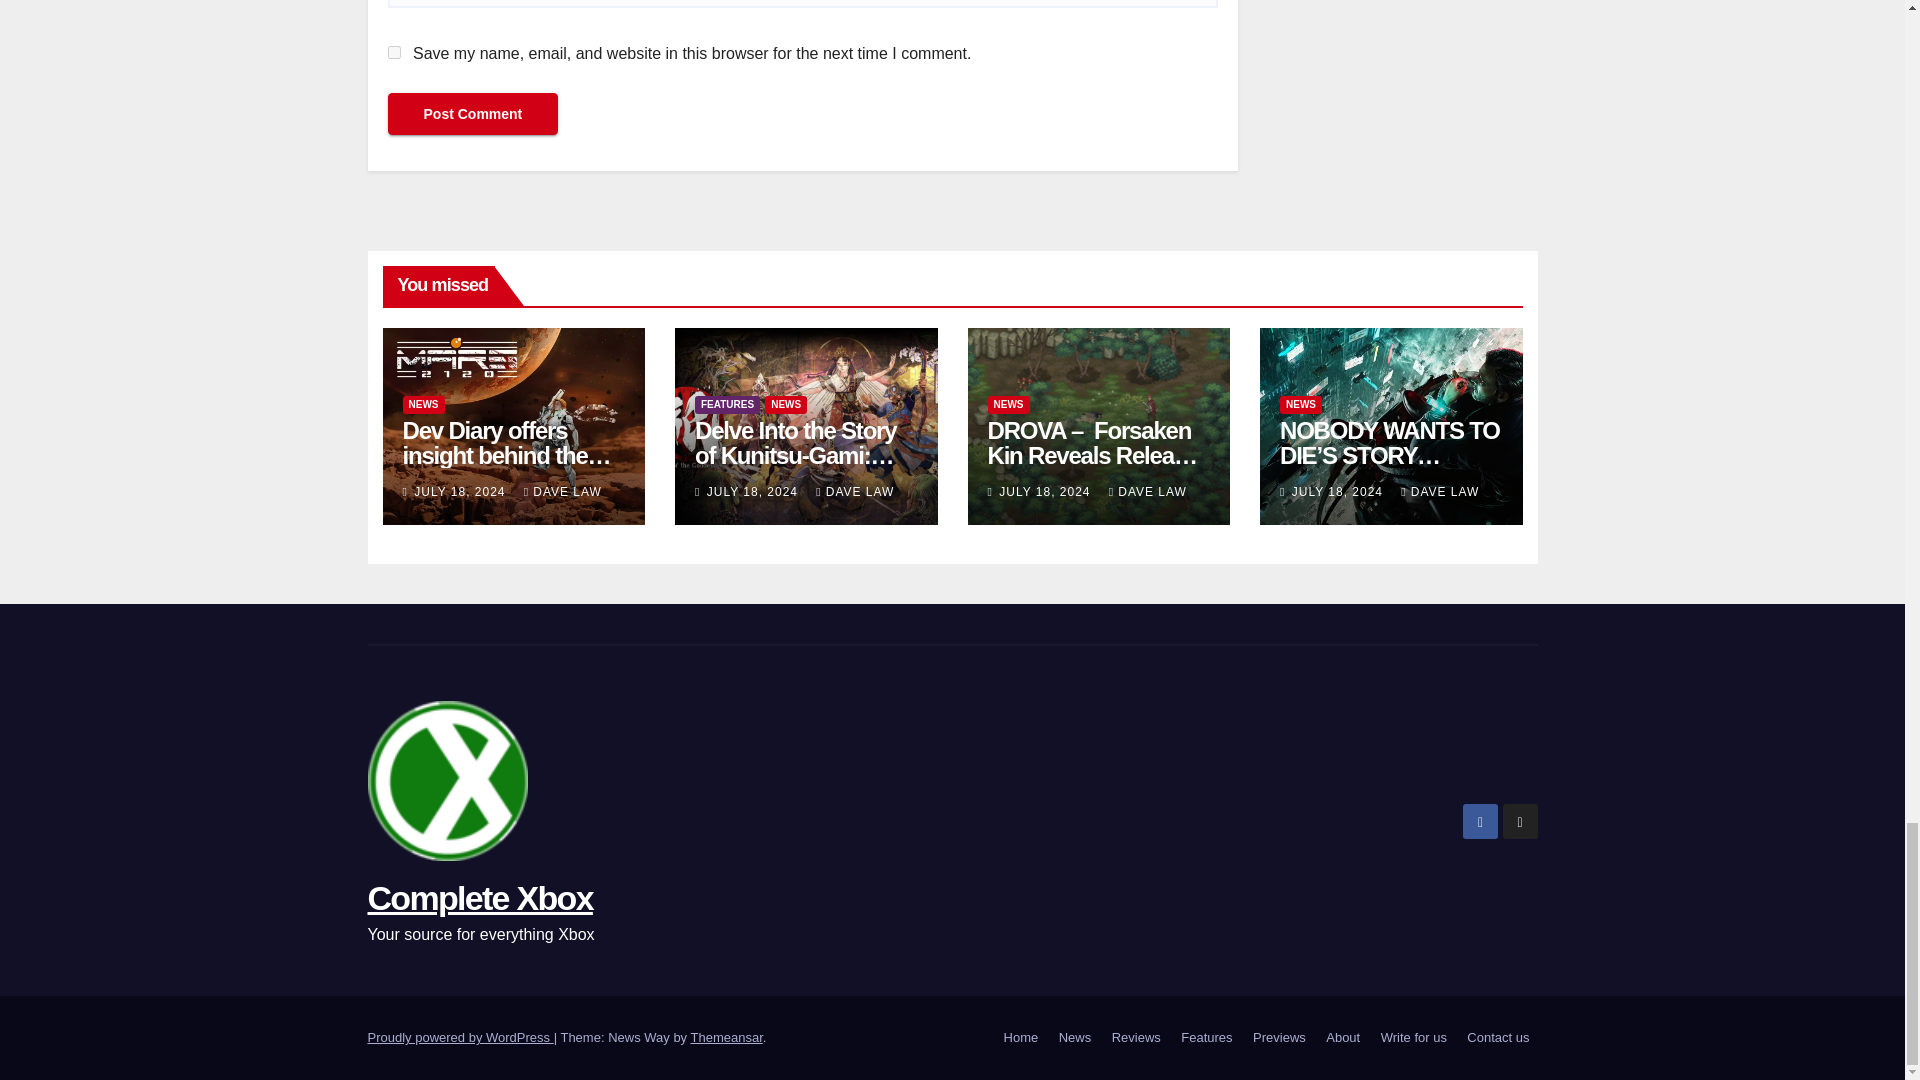  I want to click on yes, so click(394, 52).